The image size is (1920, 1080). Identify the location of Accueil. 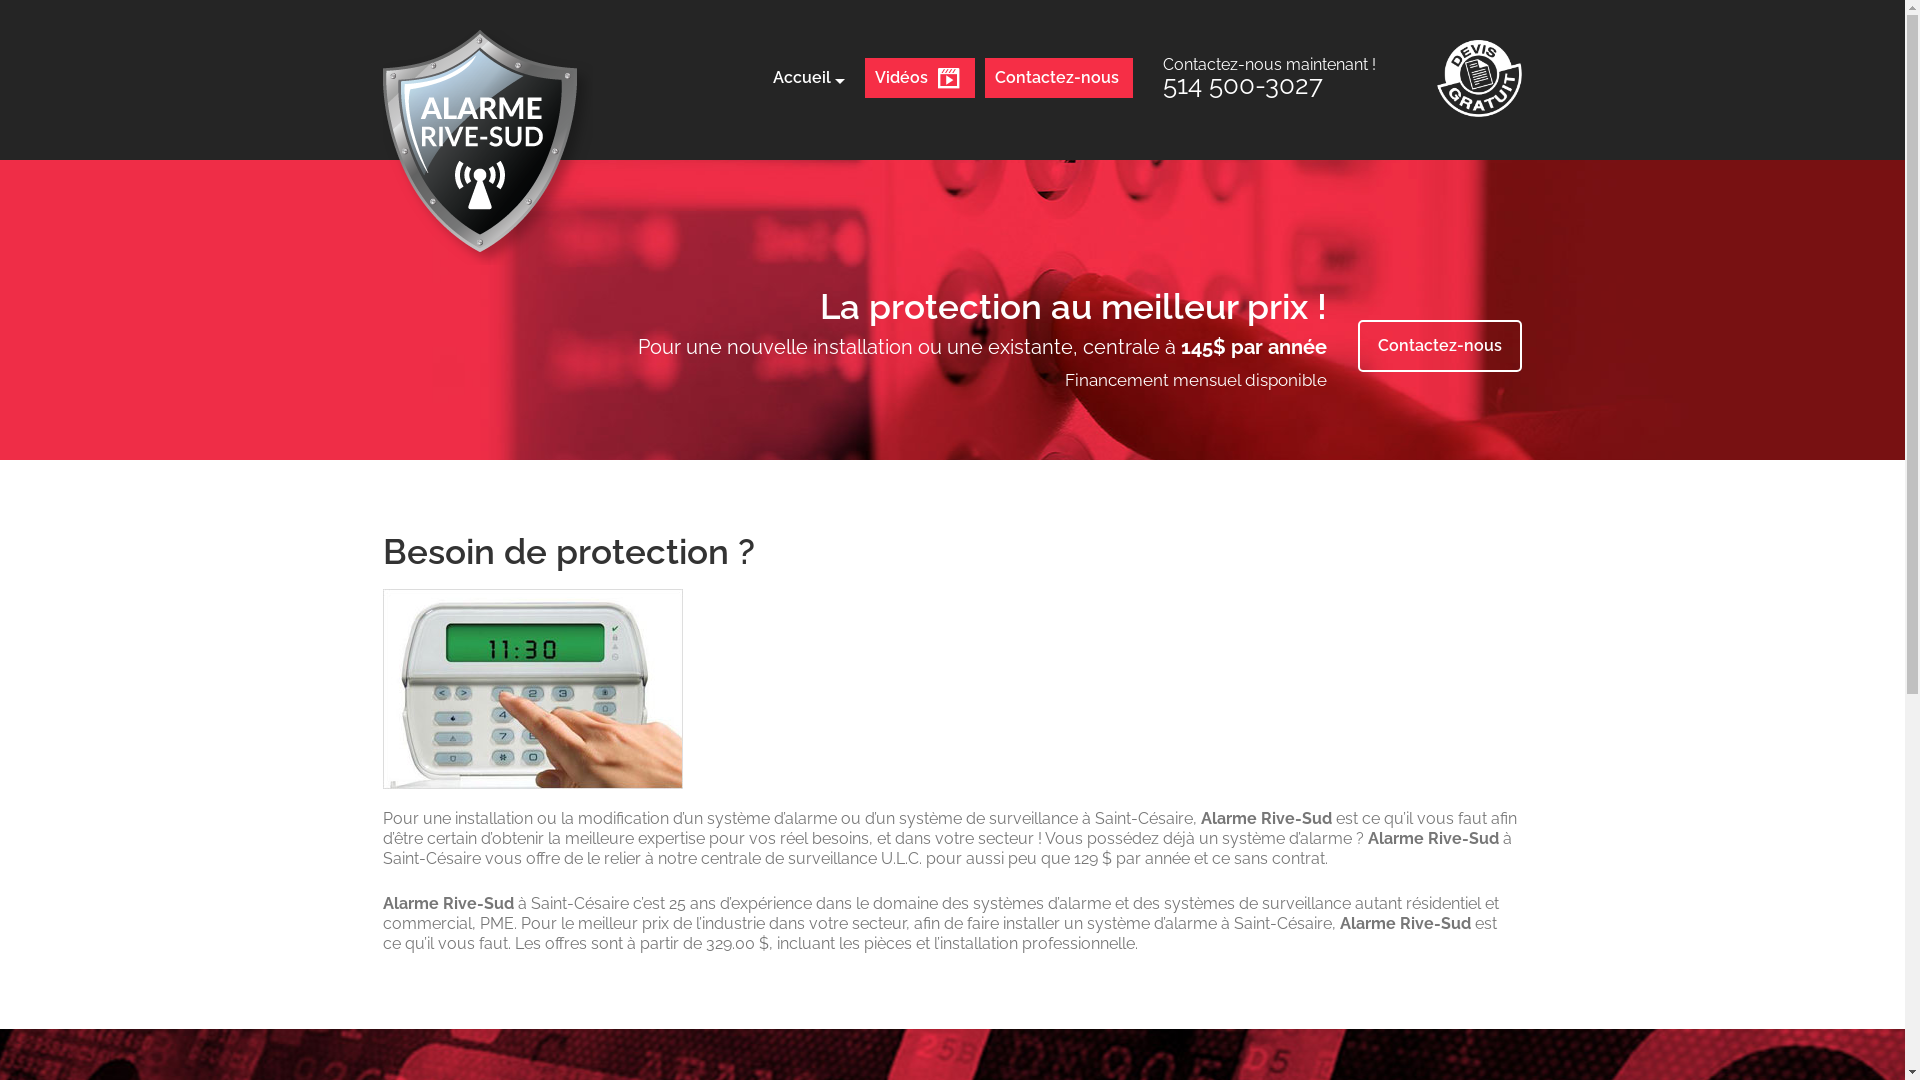
(809, 78).